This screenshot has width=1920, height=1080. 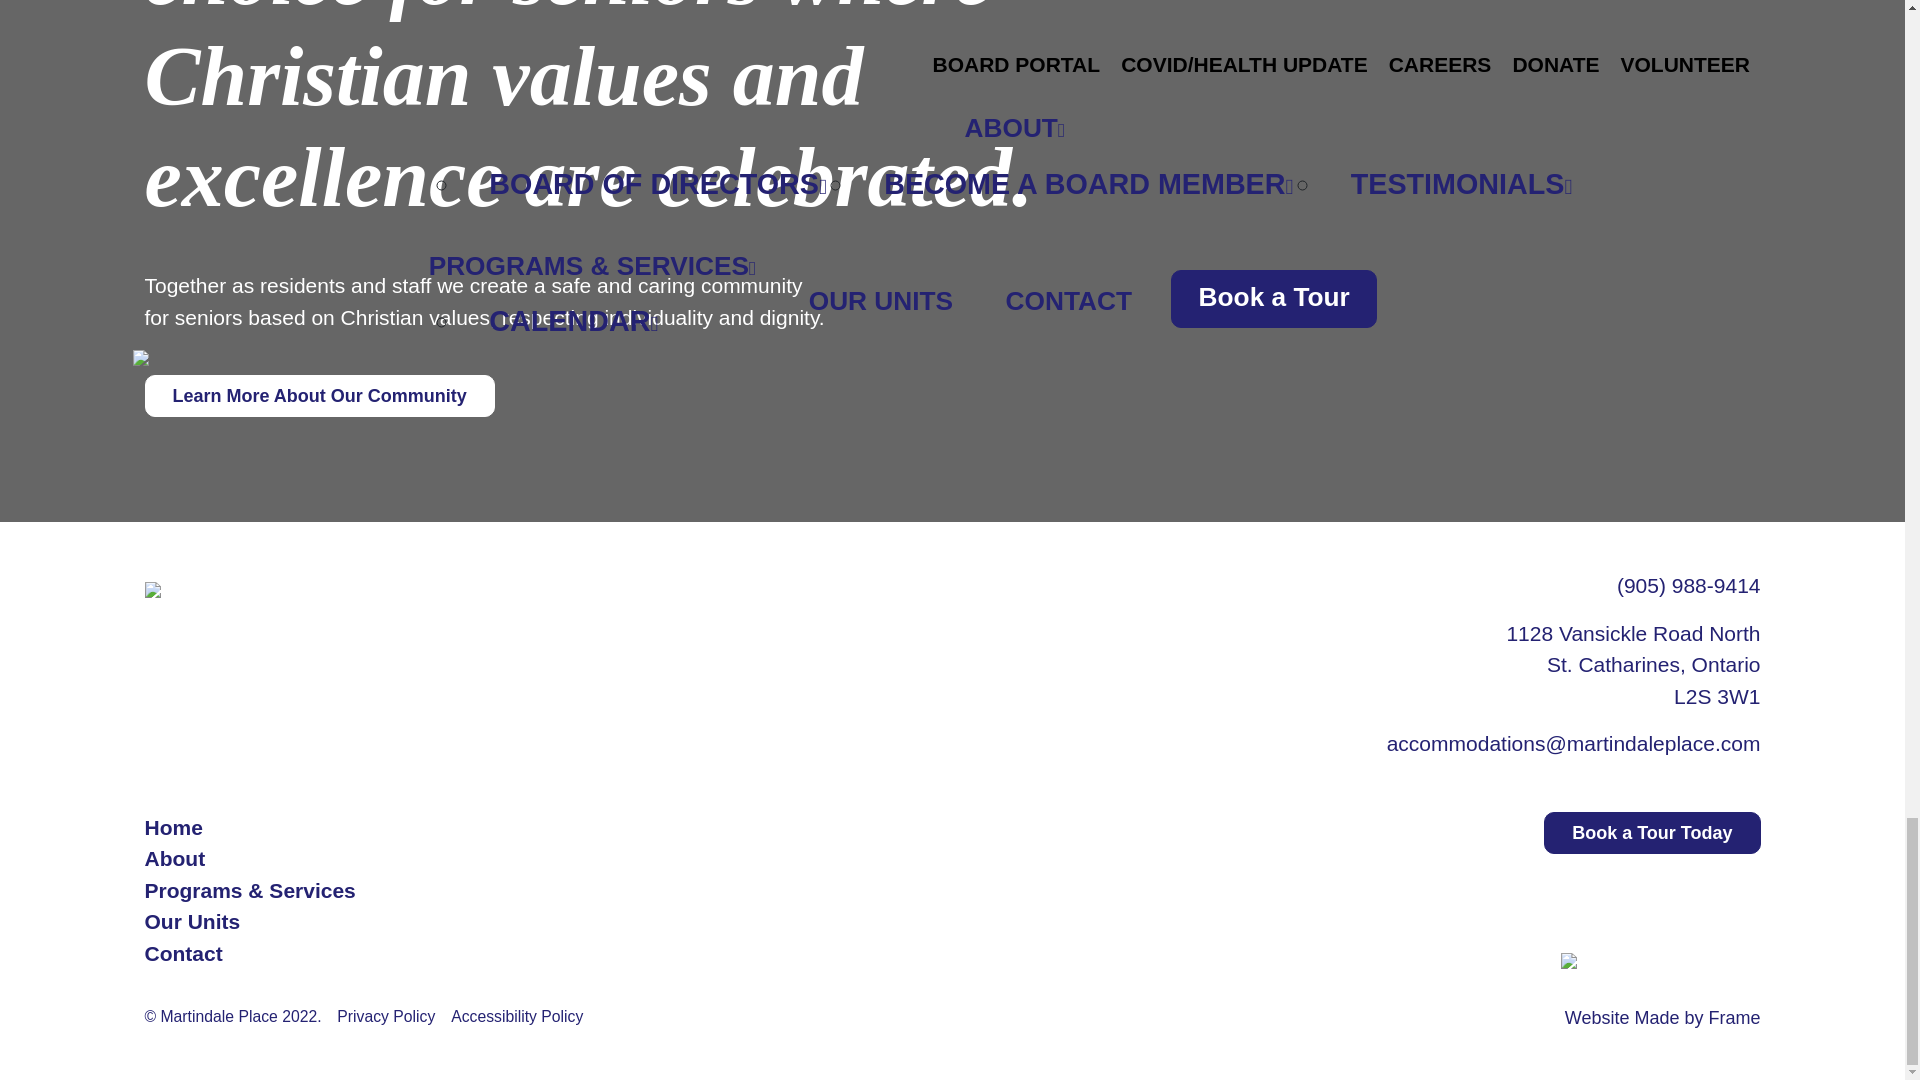 What do you see at coordinates (386, 1016) in the screenshot?
I see `Privacy Policy` at bounding box center [386, 1016].